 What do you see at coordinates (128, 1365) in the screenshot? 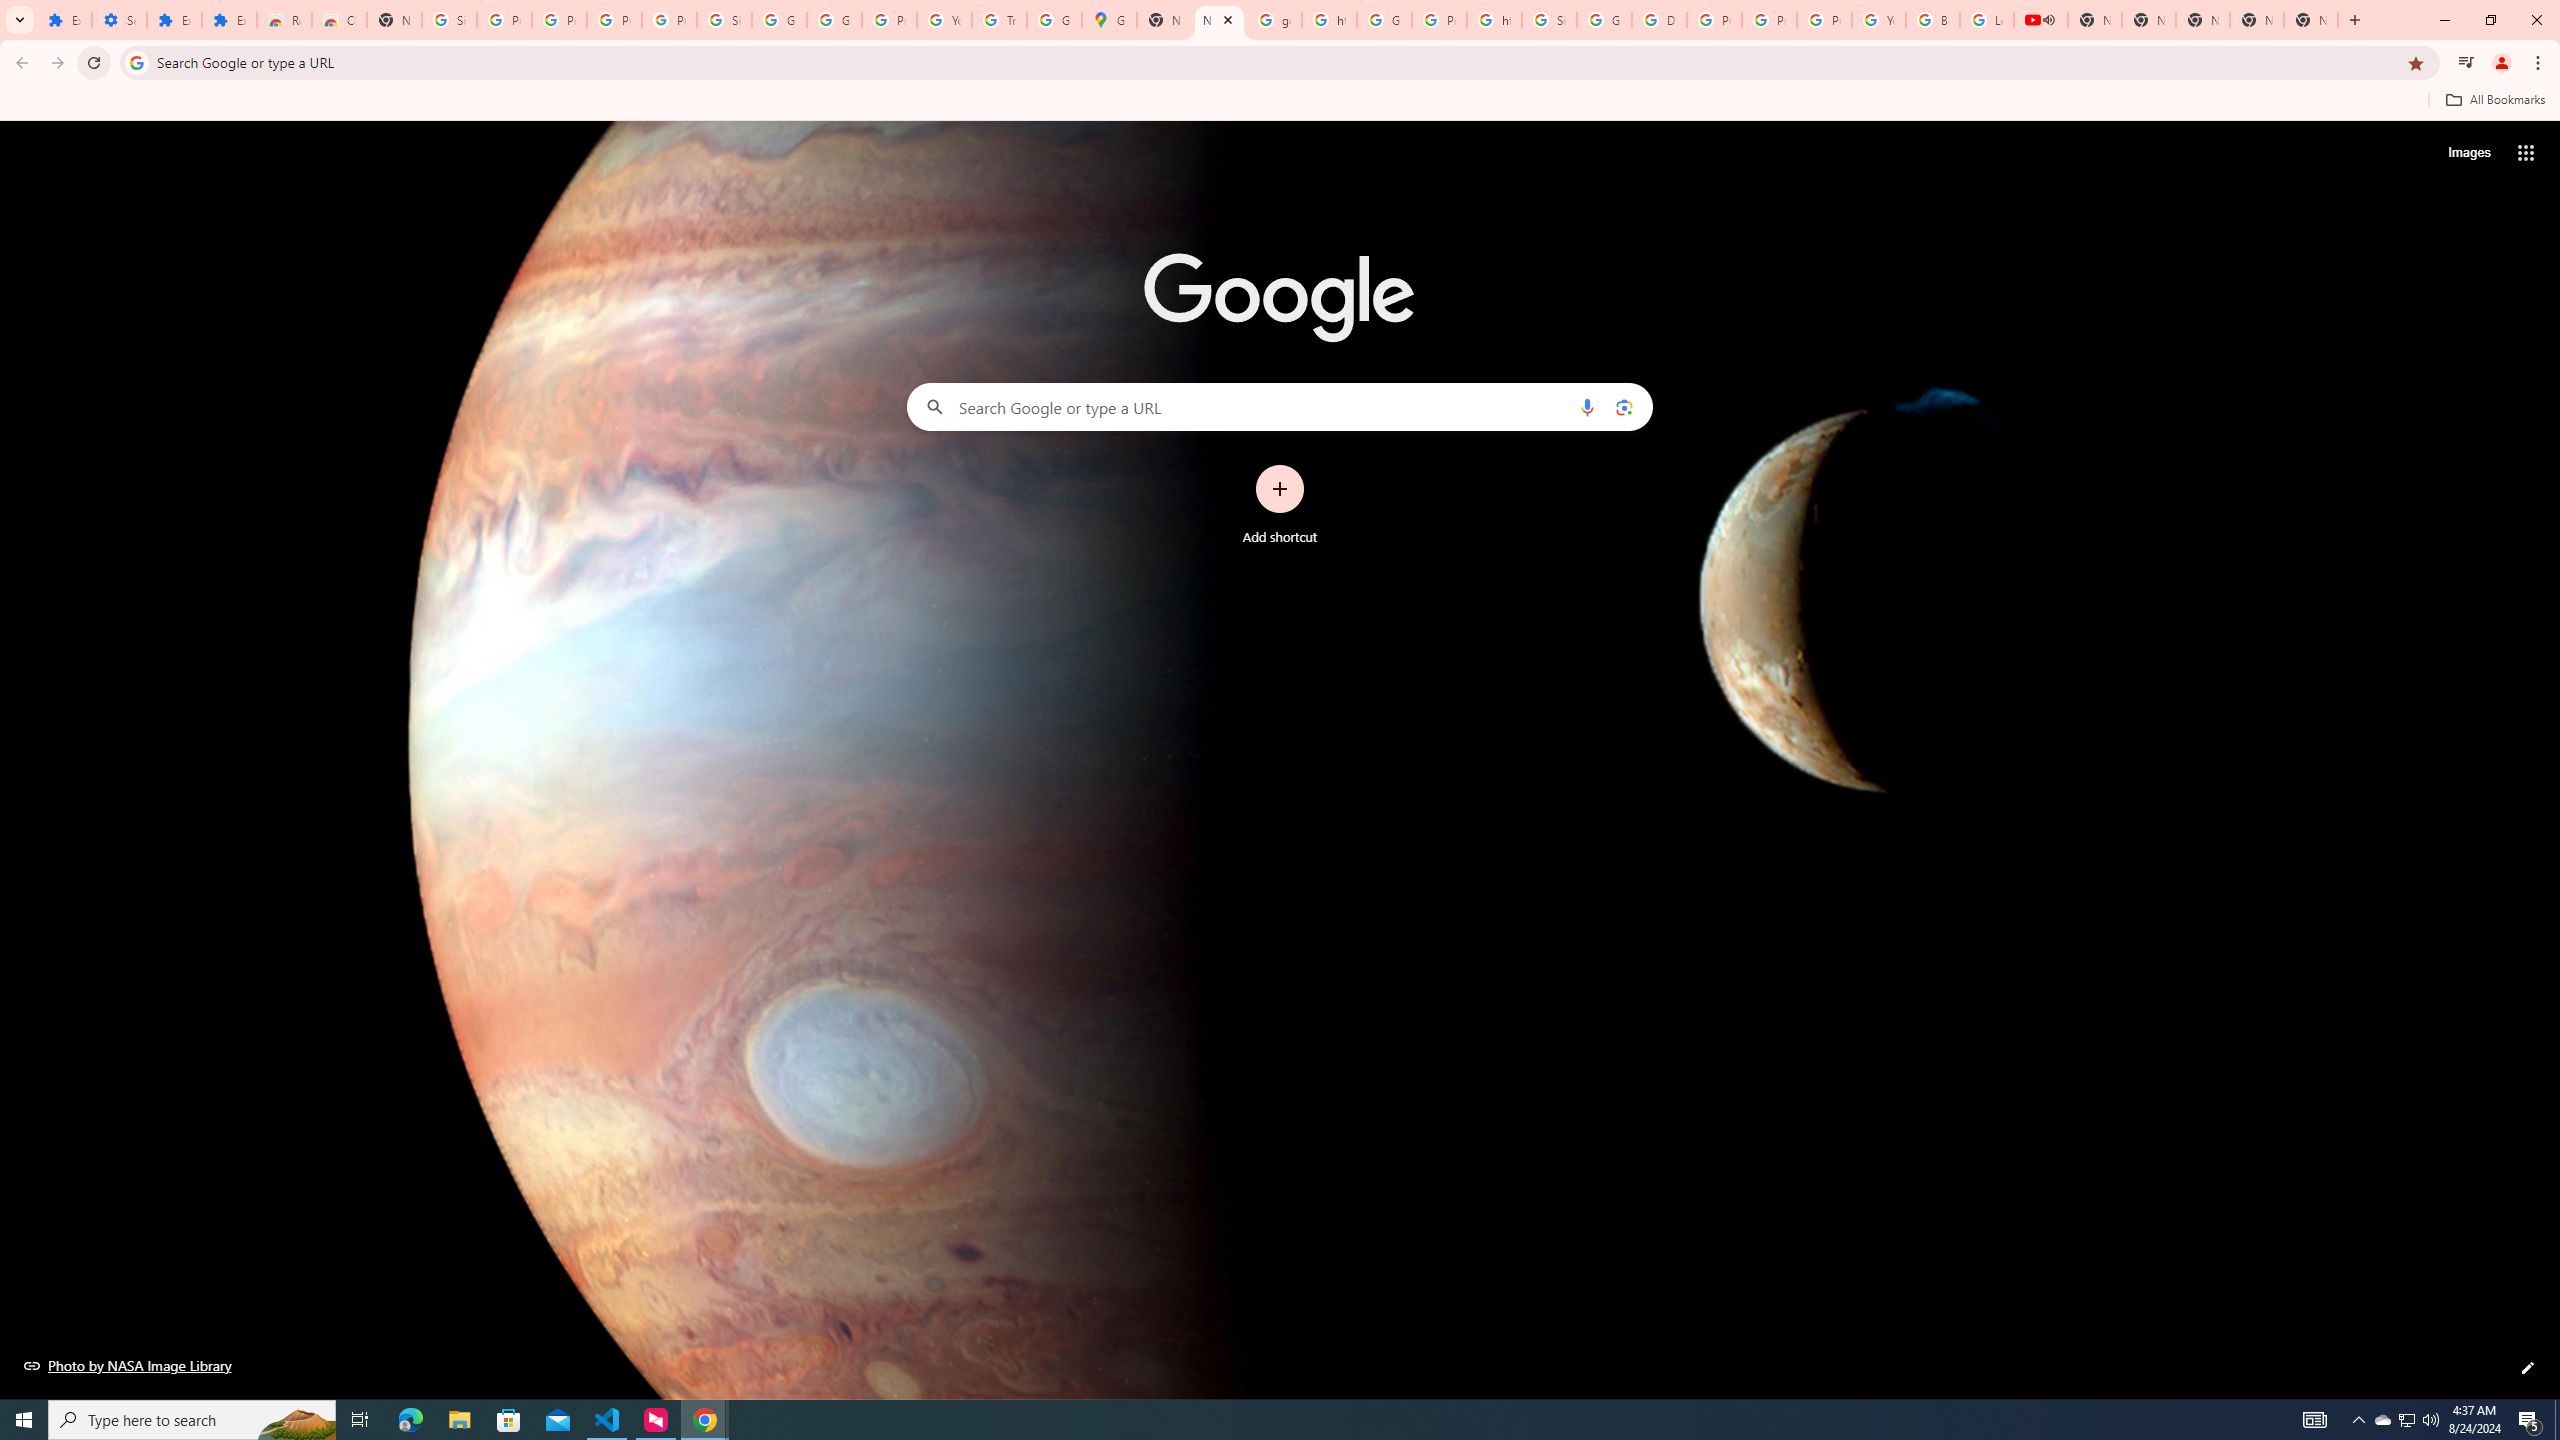
I see `Photo by NASA Image Library` at bounding box center [128, 1365].